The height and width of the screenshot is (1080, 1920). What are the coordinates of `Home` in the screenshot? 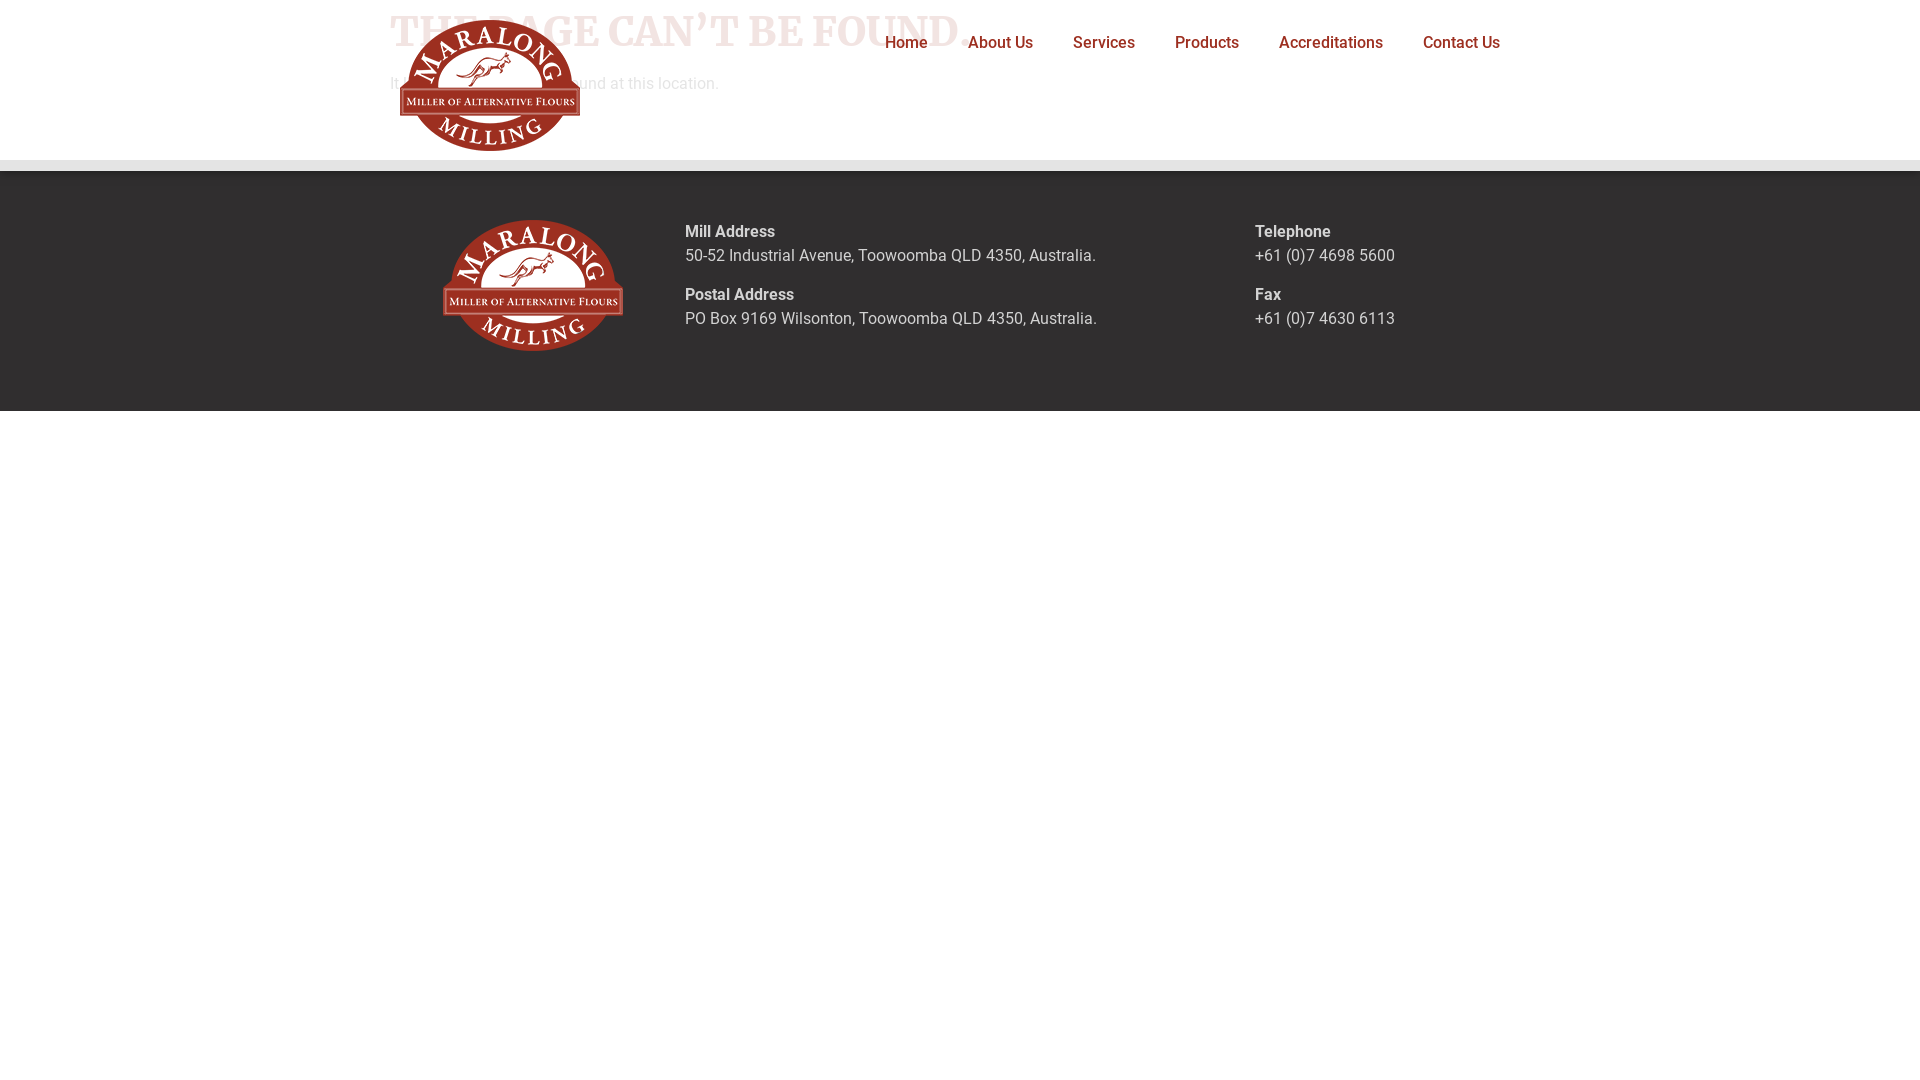 It's located at (906, 43).